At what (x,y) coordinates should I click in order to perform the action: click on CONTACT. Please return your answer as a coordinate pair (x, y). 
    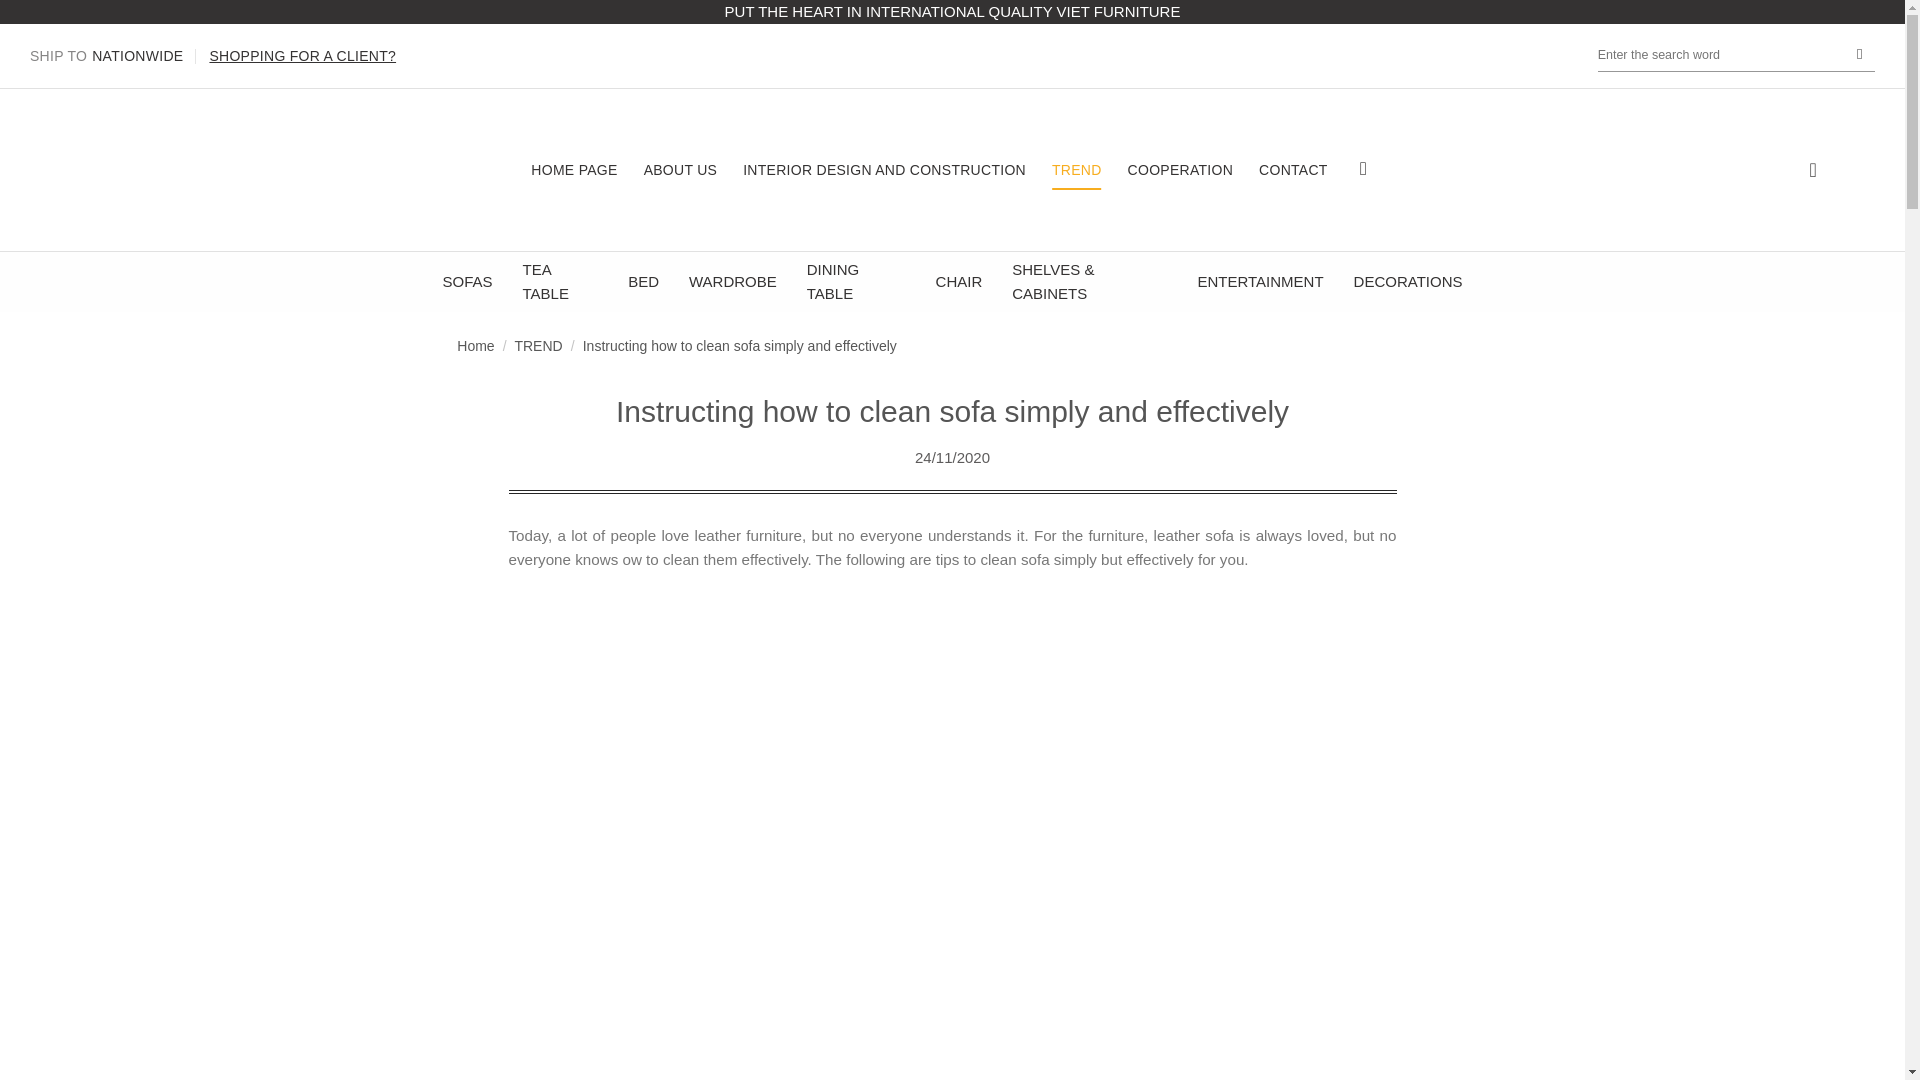
    Looking at the image, I should click on (1294, 170).